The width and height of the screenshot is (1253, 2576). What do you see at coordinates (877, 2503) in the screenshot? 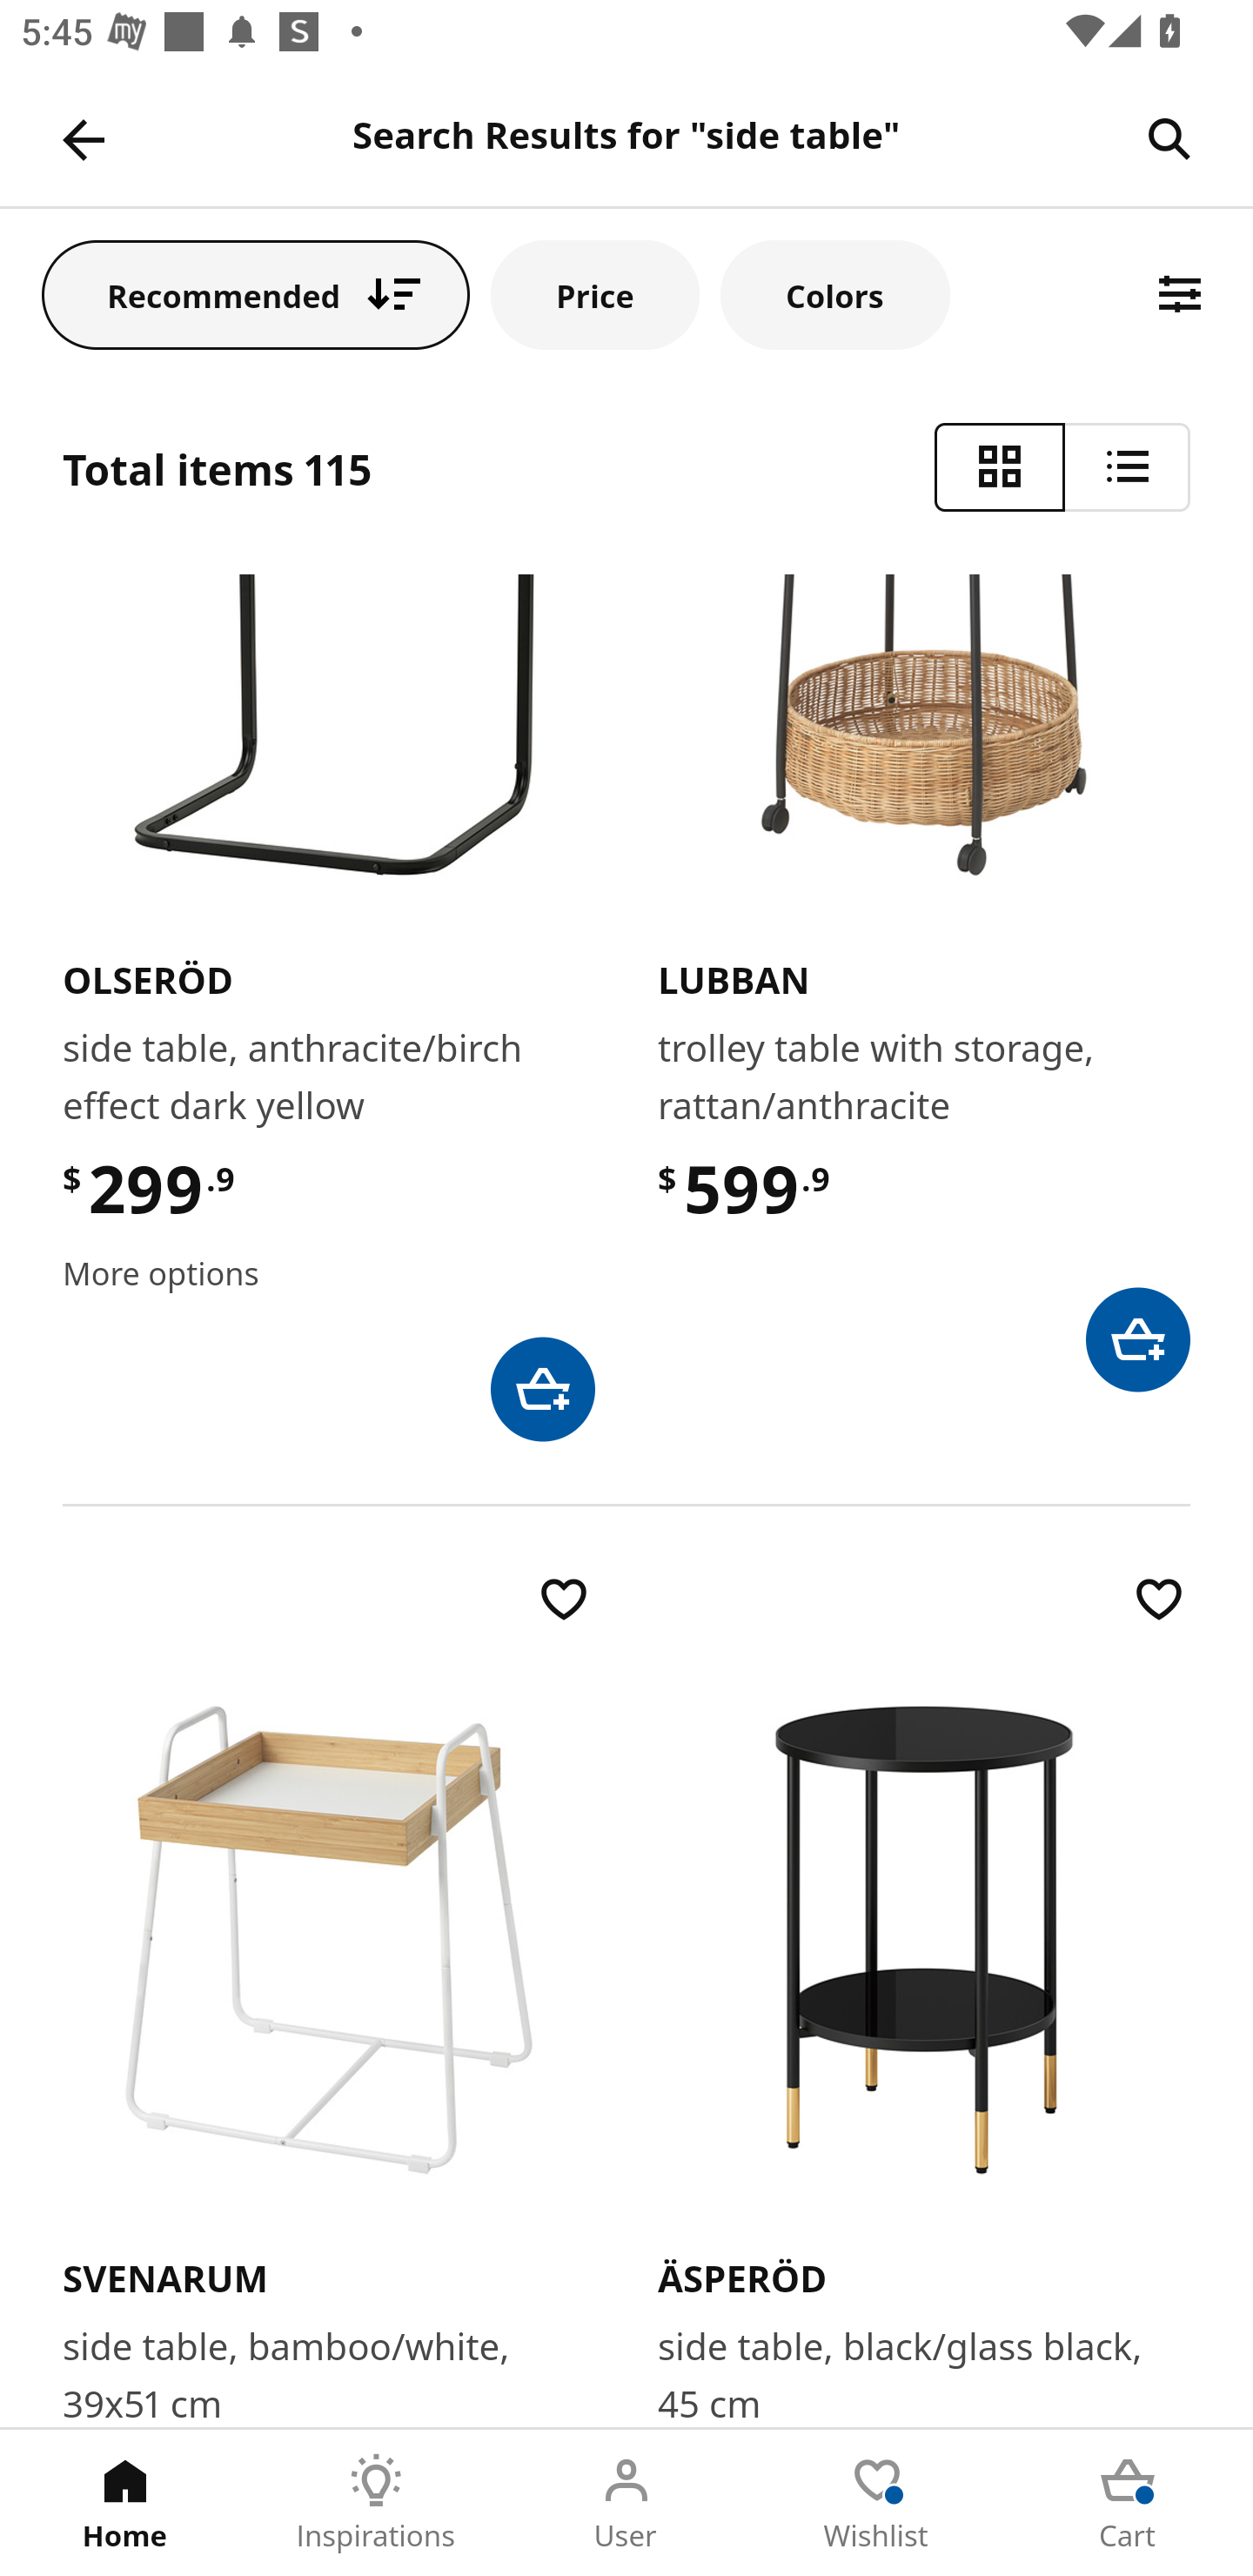
I see `Wishlist
Tab 4 of 5` at bounding box center [877, 2503].